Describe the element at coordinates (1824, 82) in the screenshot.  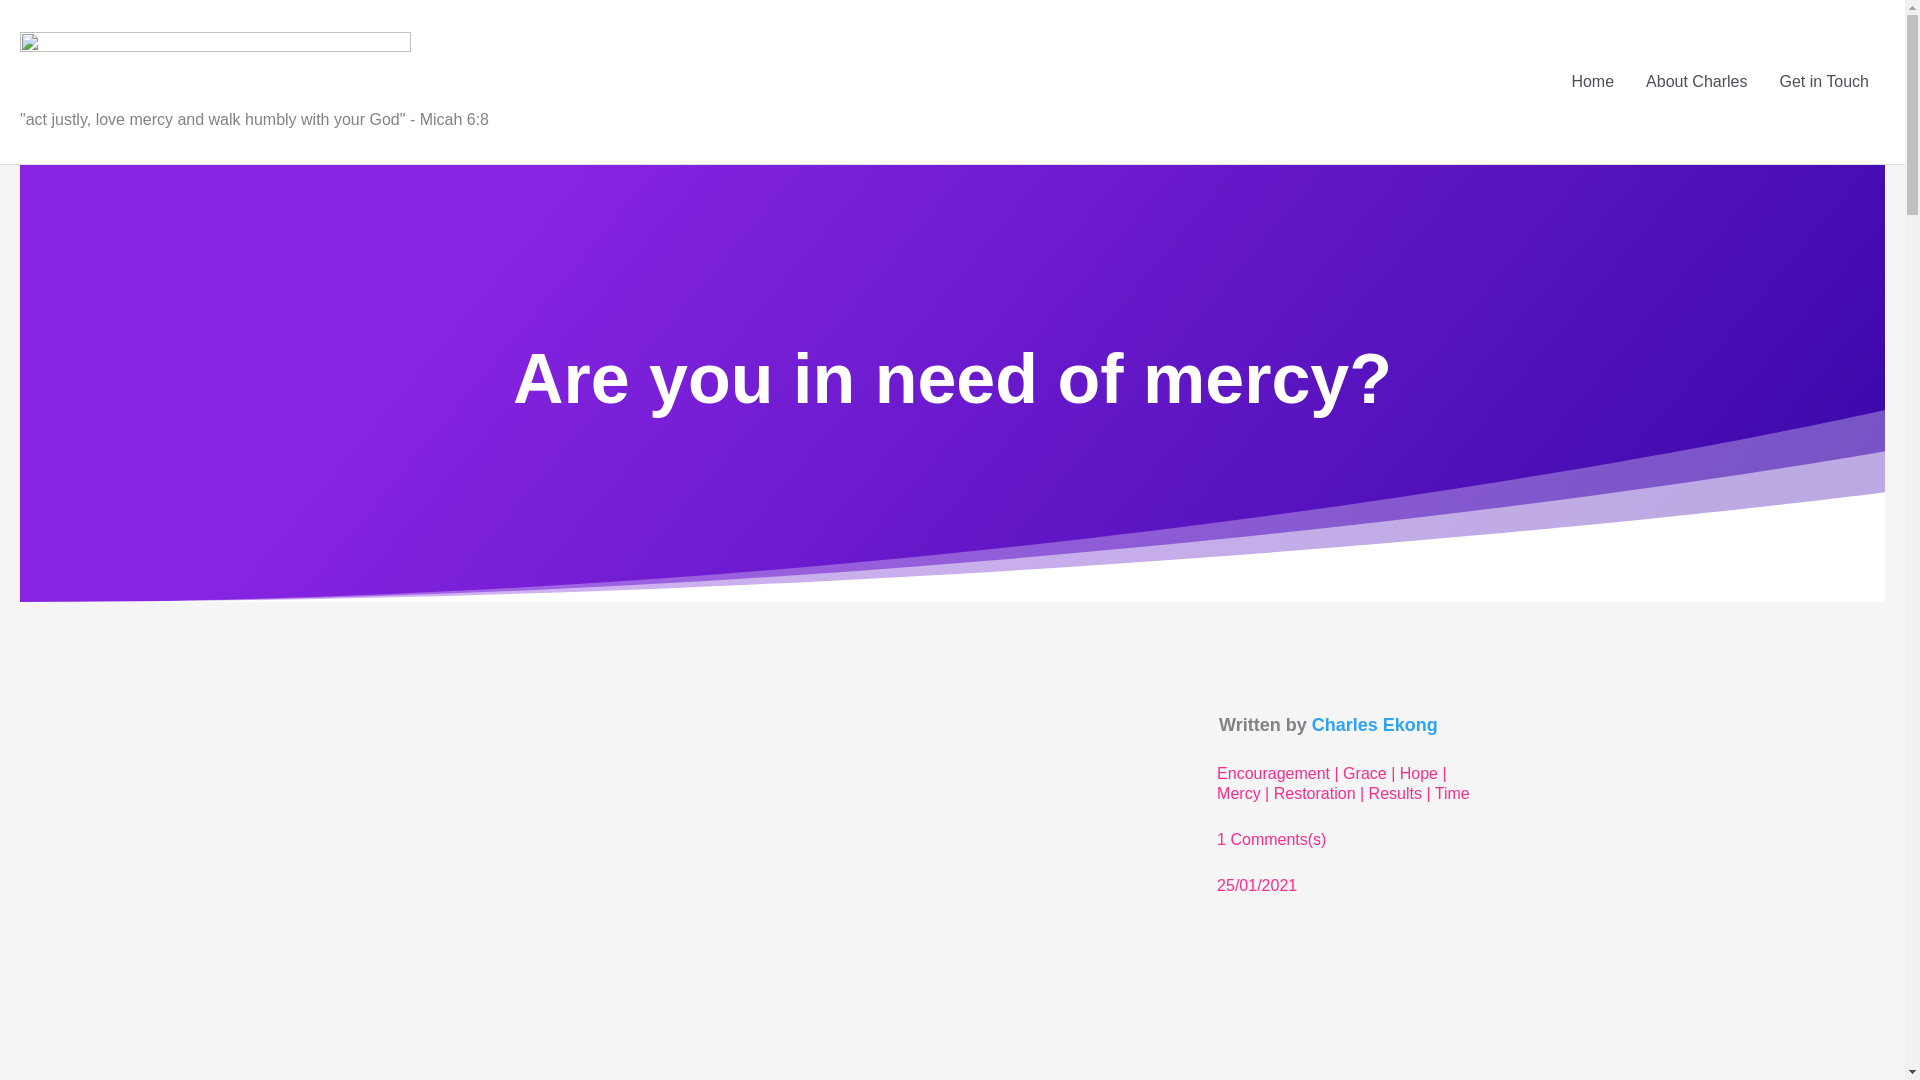
I see `Get in Touch` at that location.